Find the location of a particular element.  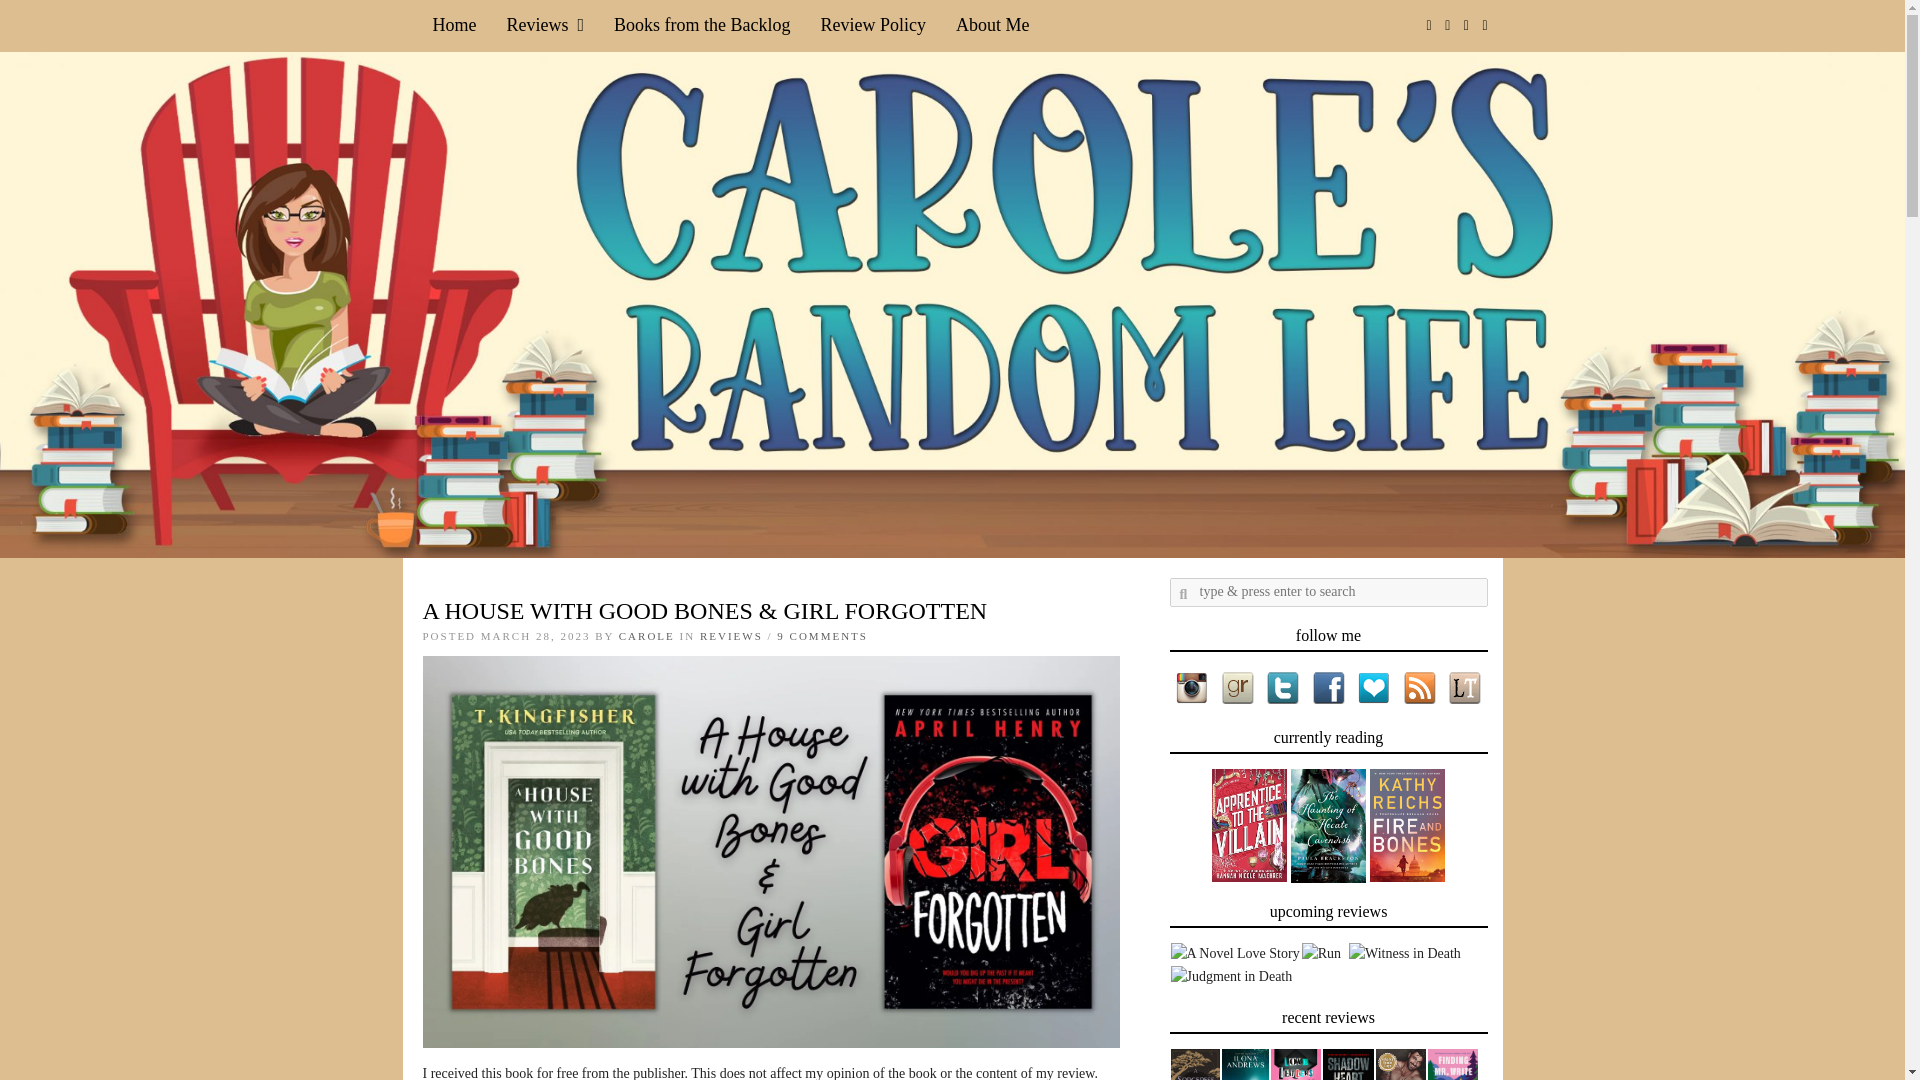

Home is located at coordinates (454, 25).